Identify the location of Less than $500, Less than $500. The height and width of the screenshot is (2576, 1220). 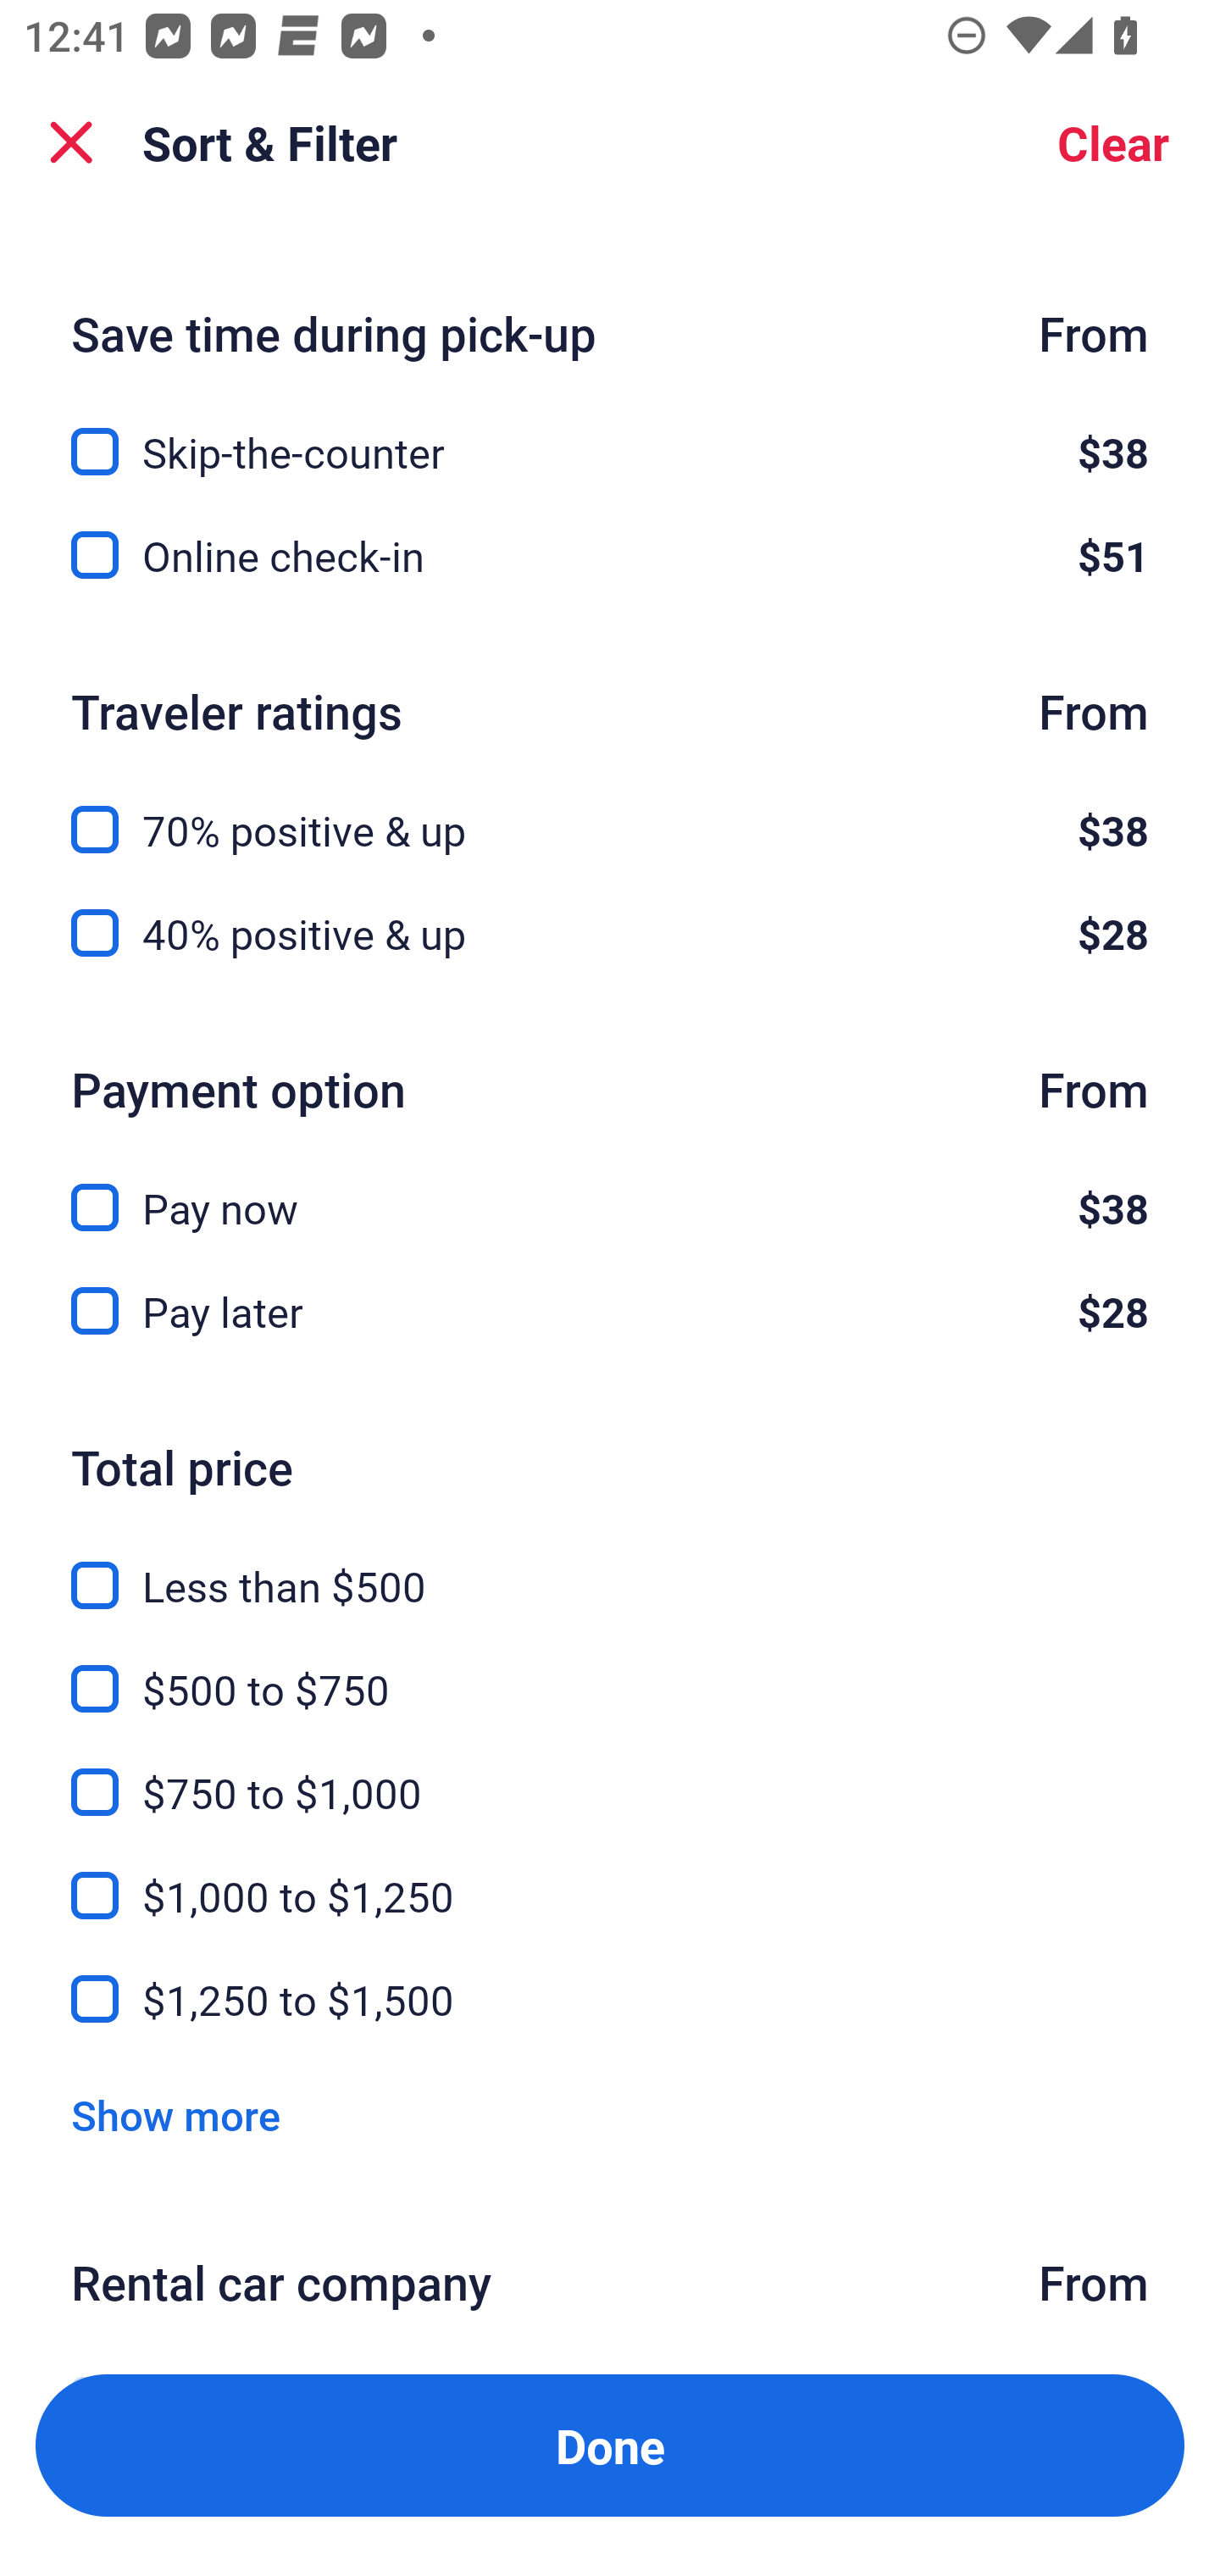
(610, 1566).